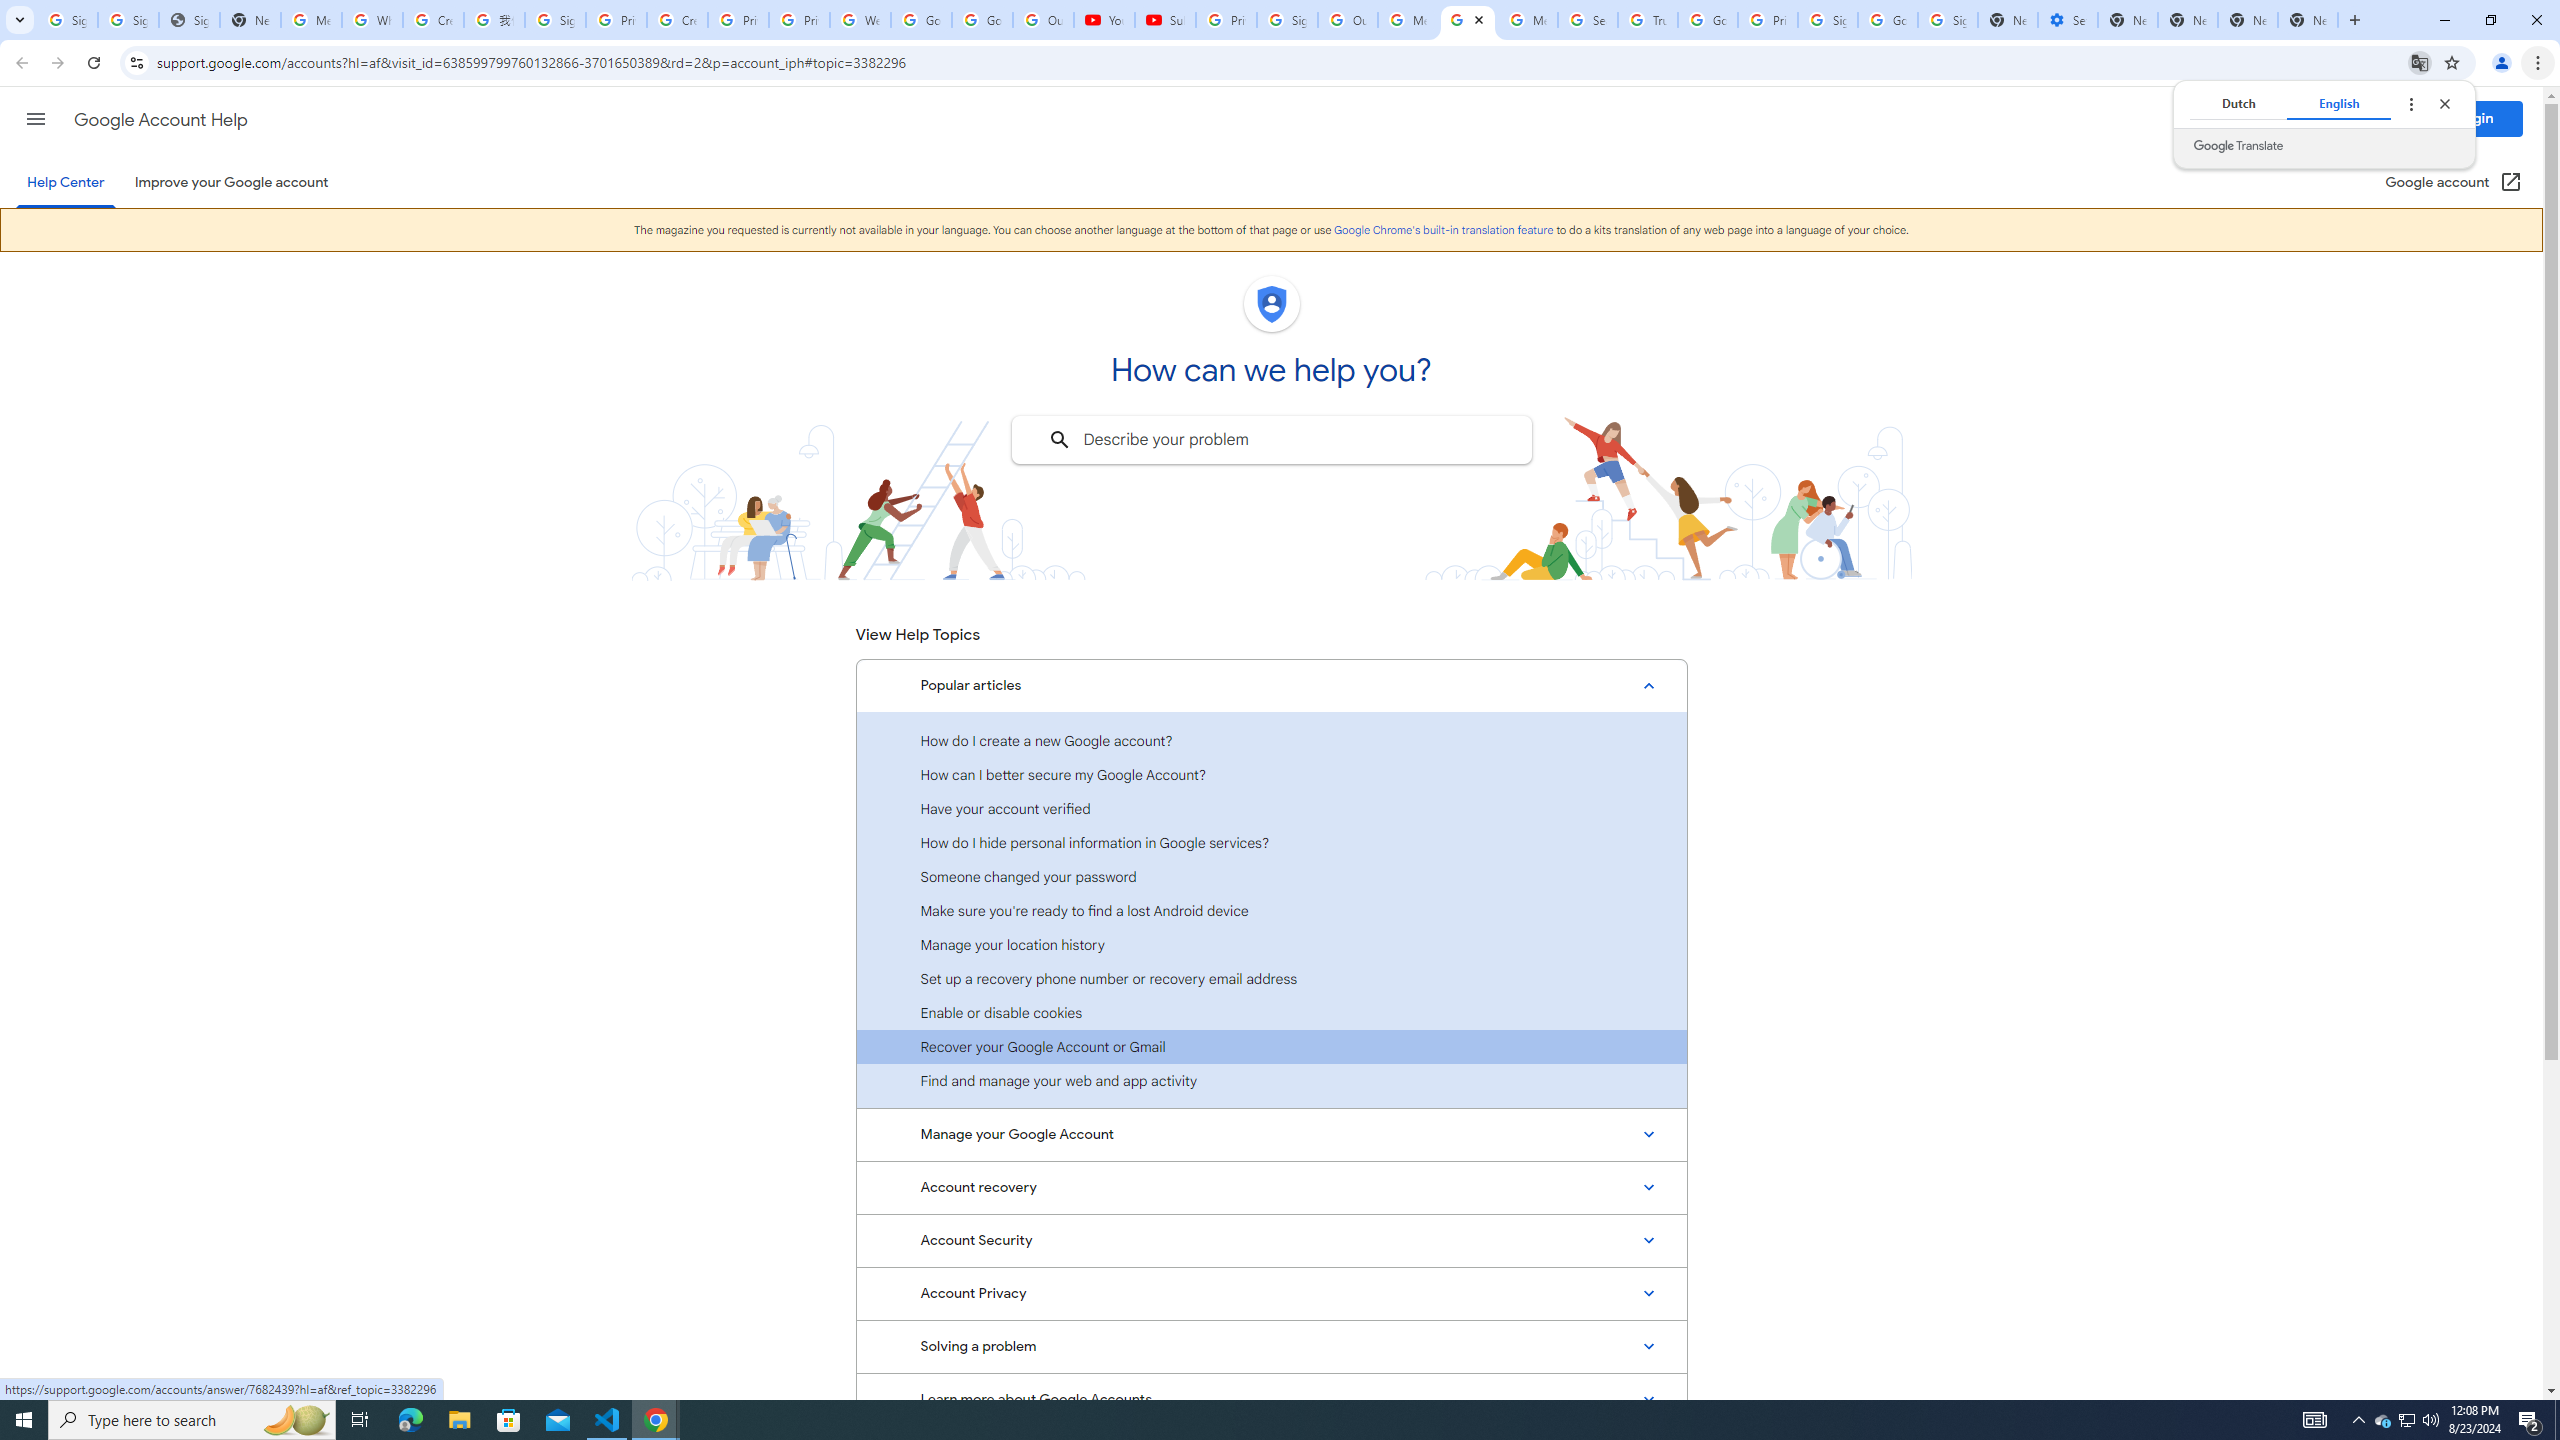 This screenshot has height=1440, width=2560. I want to click on YouTube, so click(1104, 20).